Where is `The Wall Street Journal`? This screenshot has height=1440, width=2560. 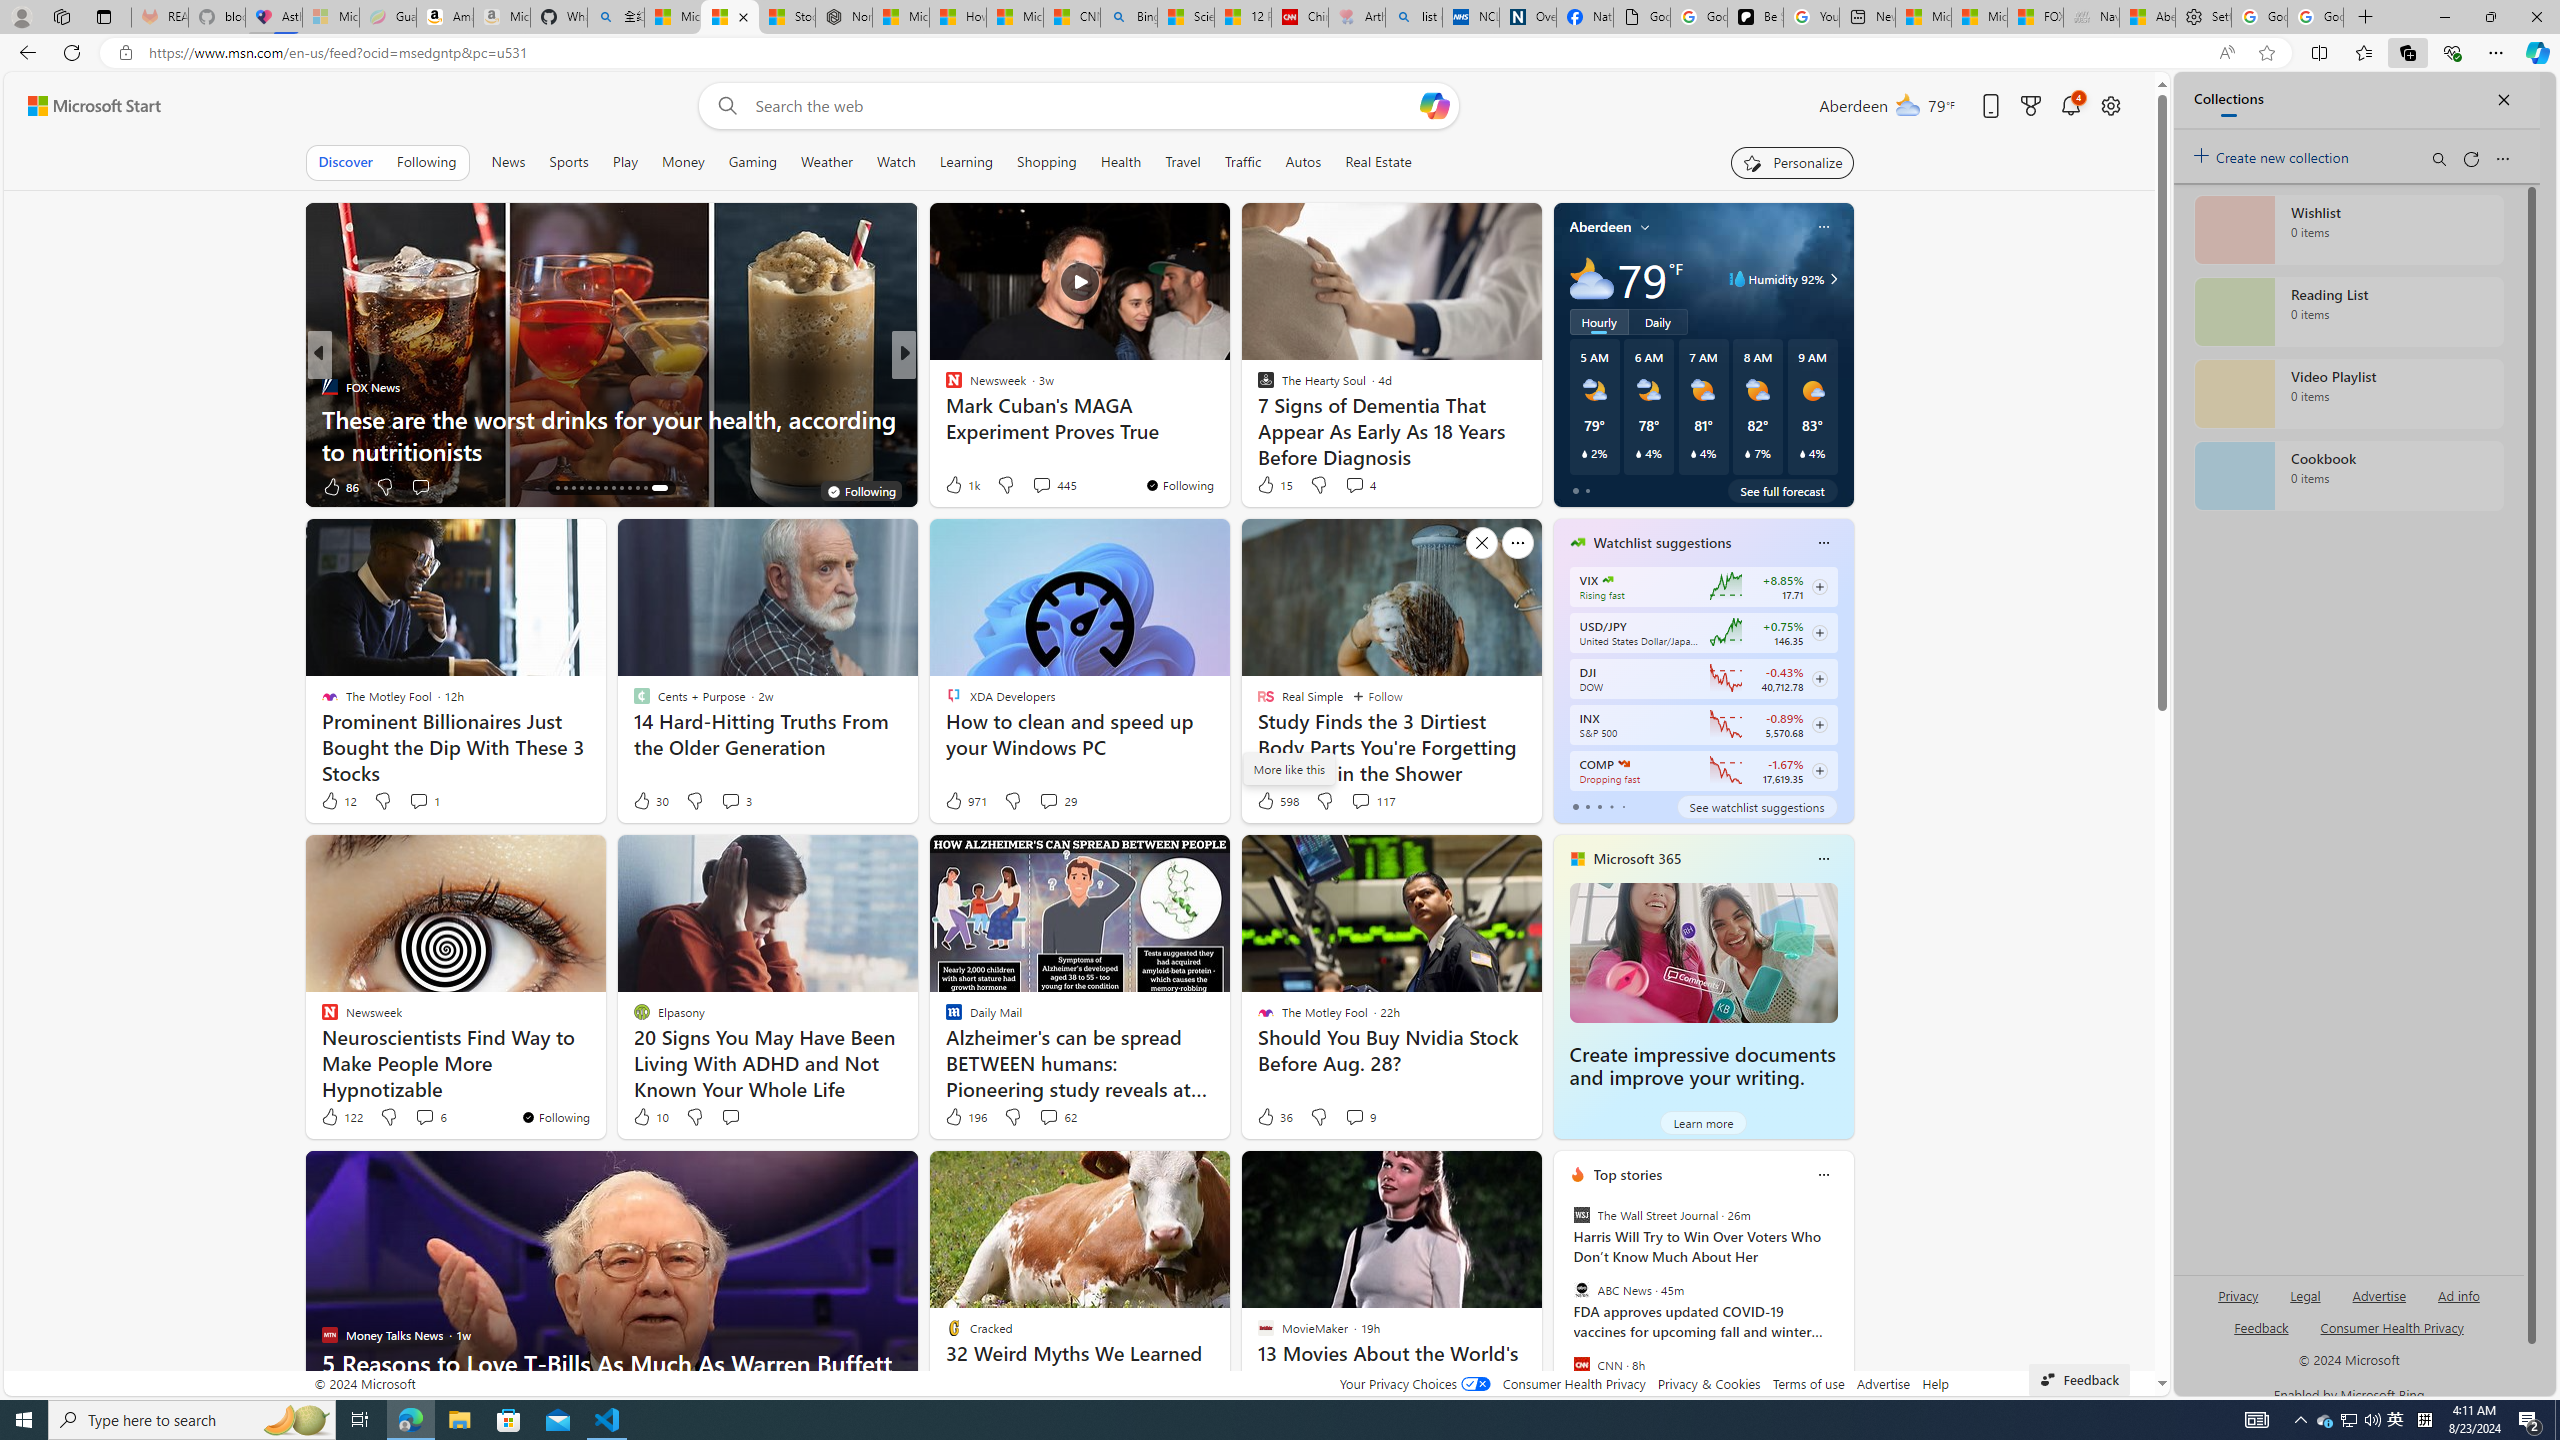
The Wall Street Journal is located at coordinates (1580, 1215).